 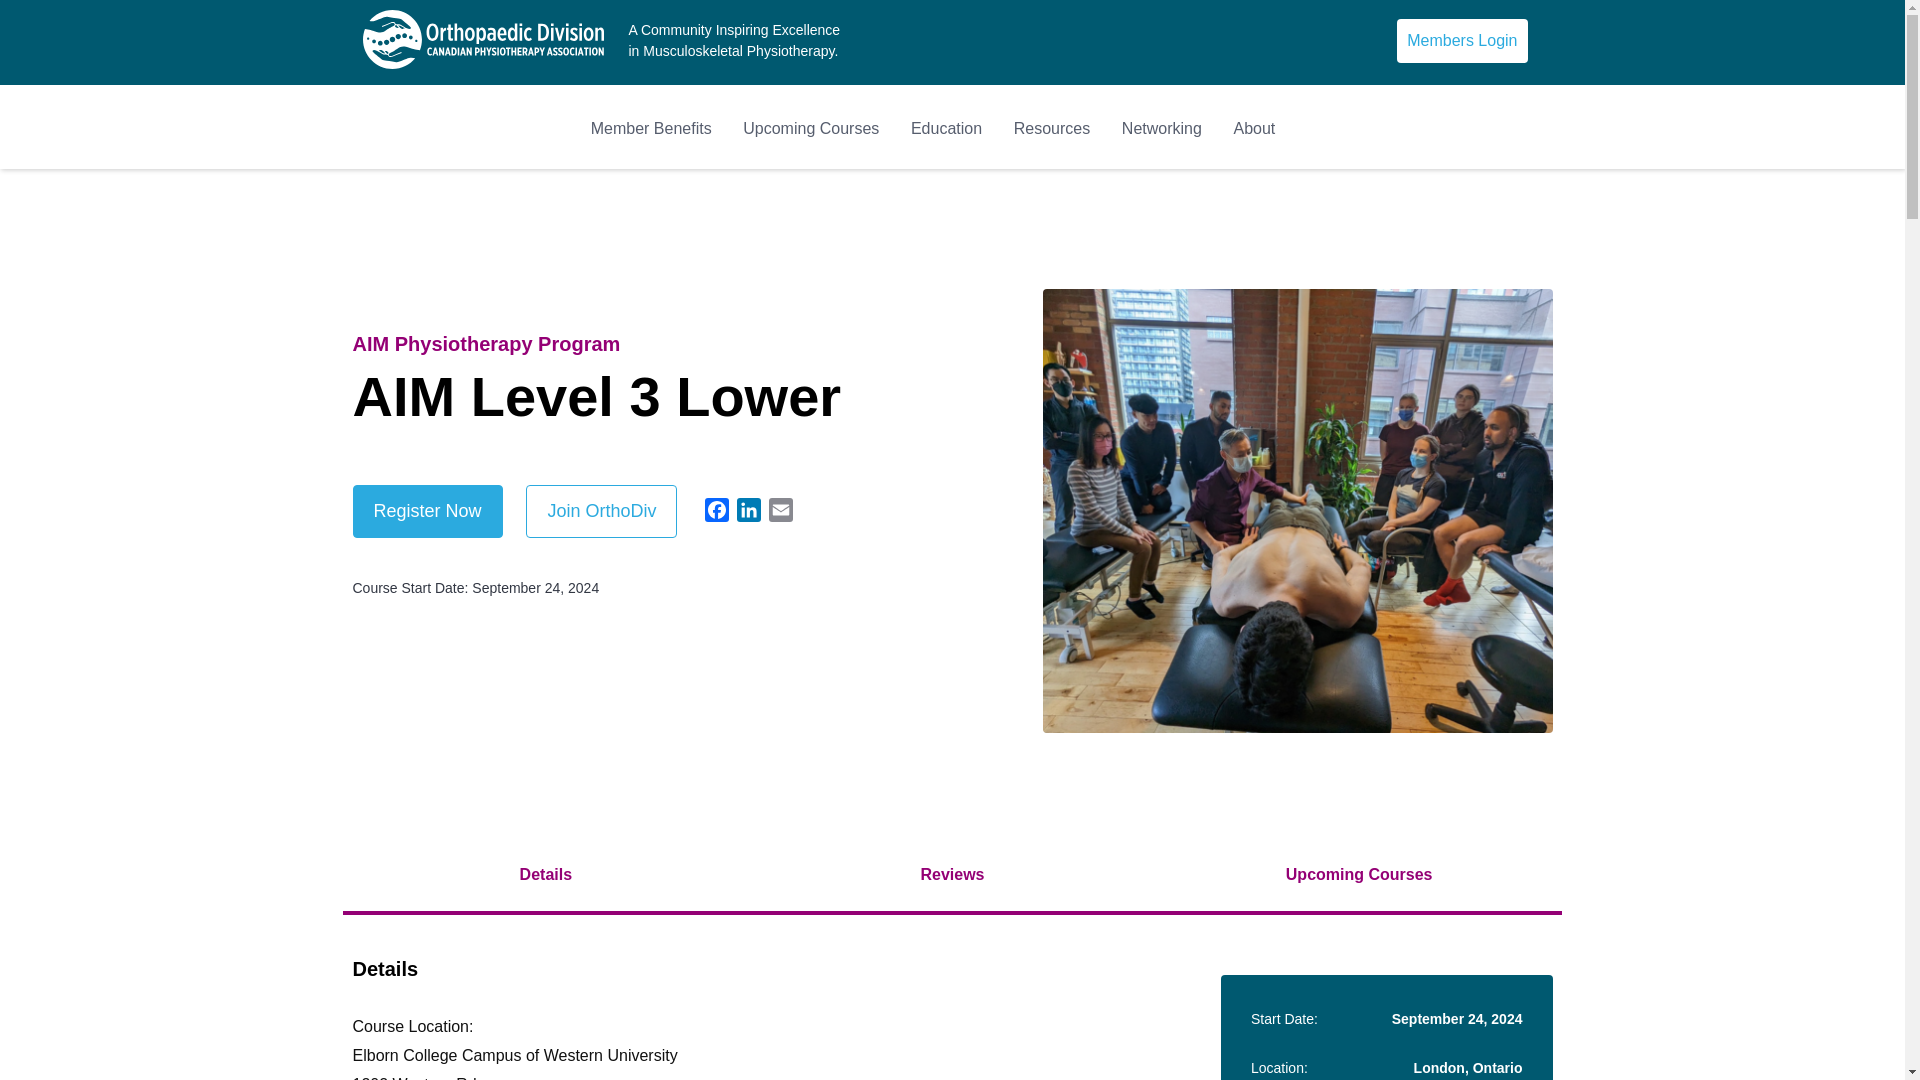 What do you see at coordinates (780, 513) in the screenshot?
I see `Email` at bounding box center [780, 513].